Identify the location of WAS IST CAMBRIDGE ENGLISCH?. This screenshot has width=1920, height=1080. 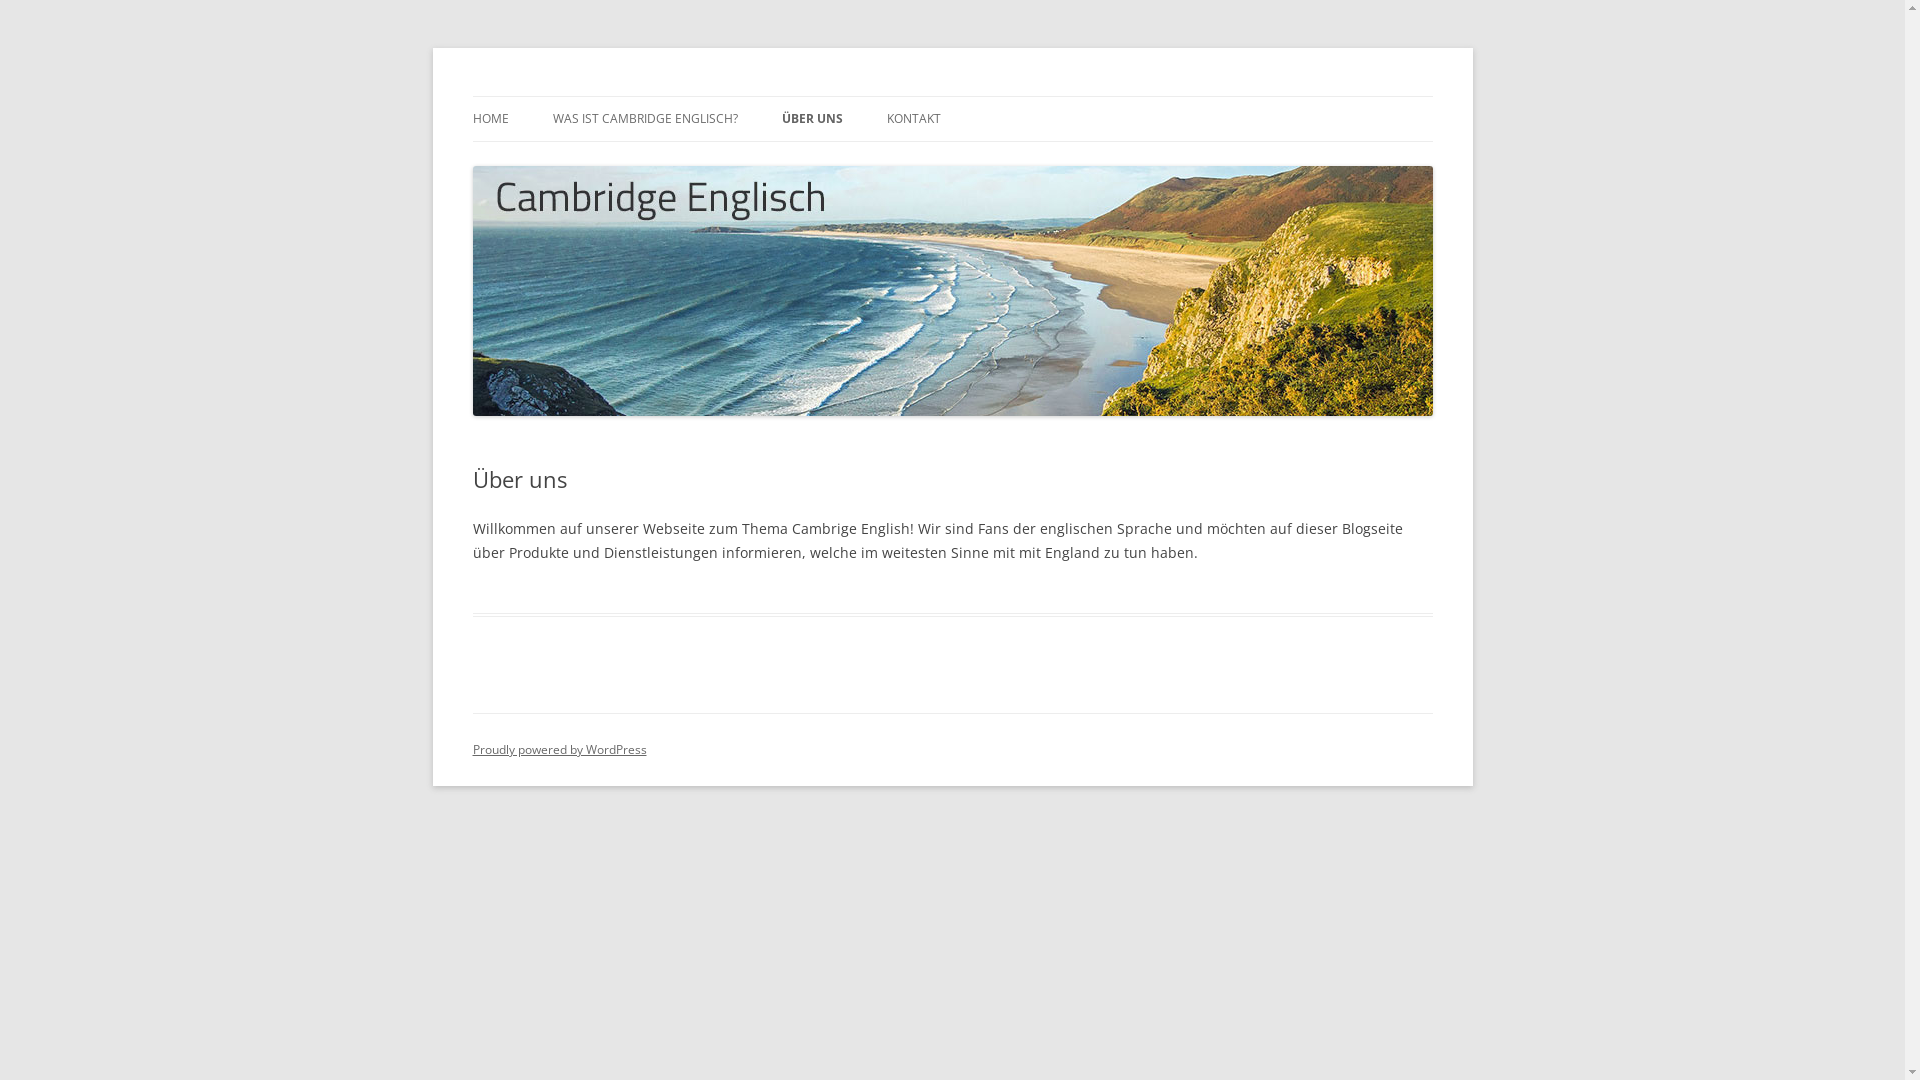
(644, 119).